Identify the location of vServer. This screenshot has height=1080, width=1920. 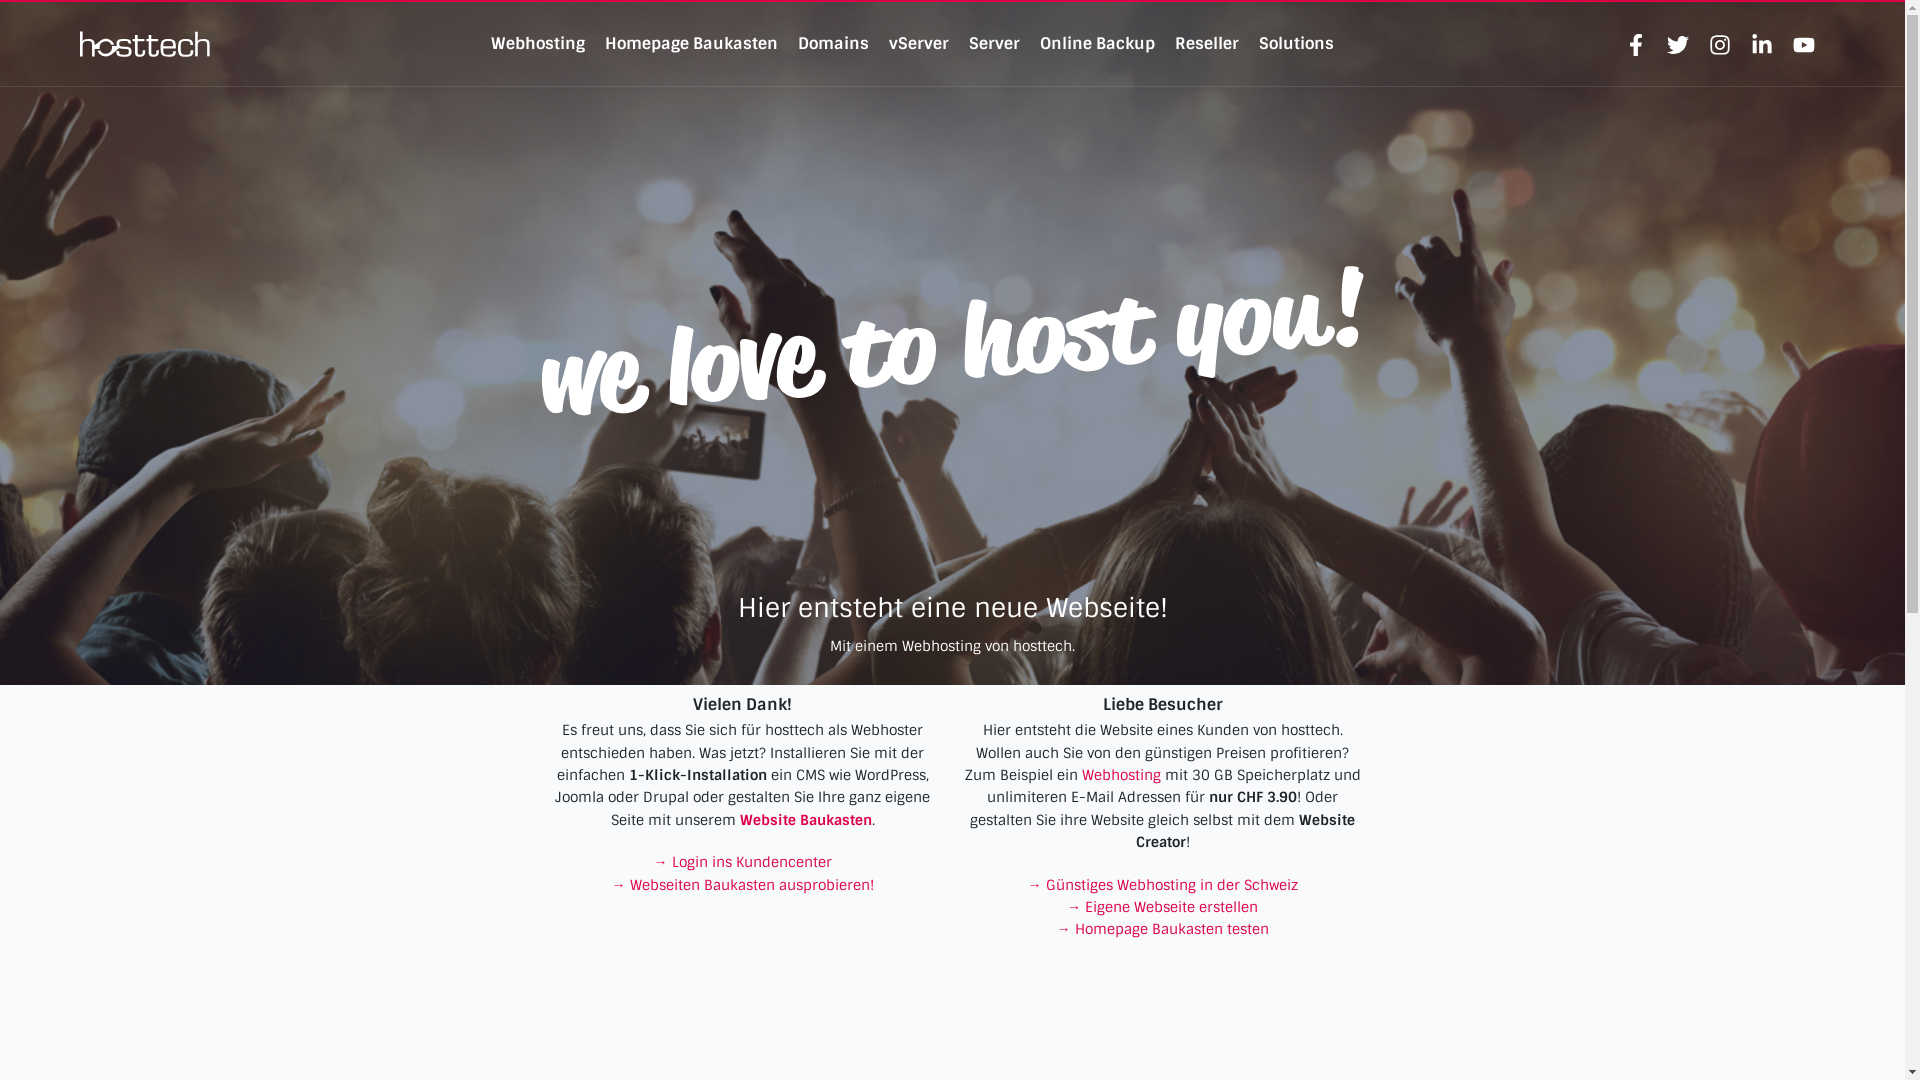
(919, 44).